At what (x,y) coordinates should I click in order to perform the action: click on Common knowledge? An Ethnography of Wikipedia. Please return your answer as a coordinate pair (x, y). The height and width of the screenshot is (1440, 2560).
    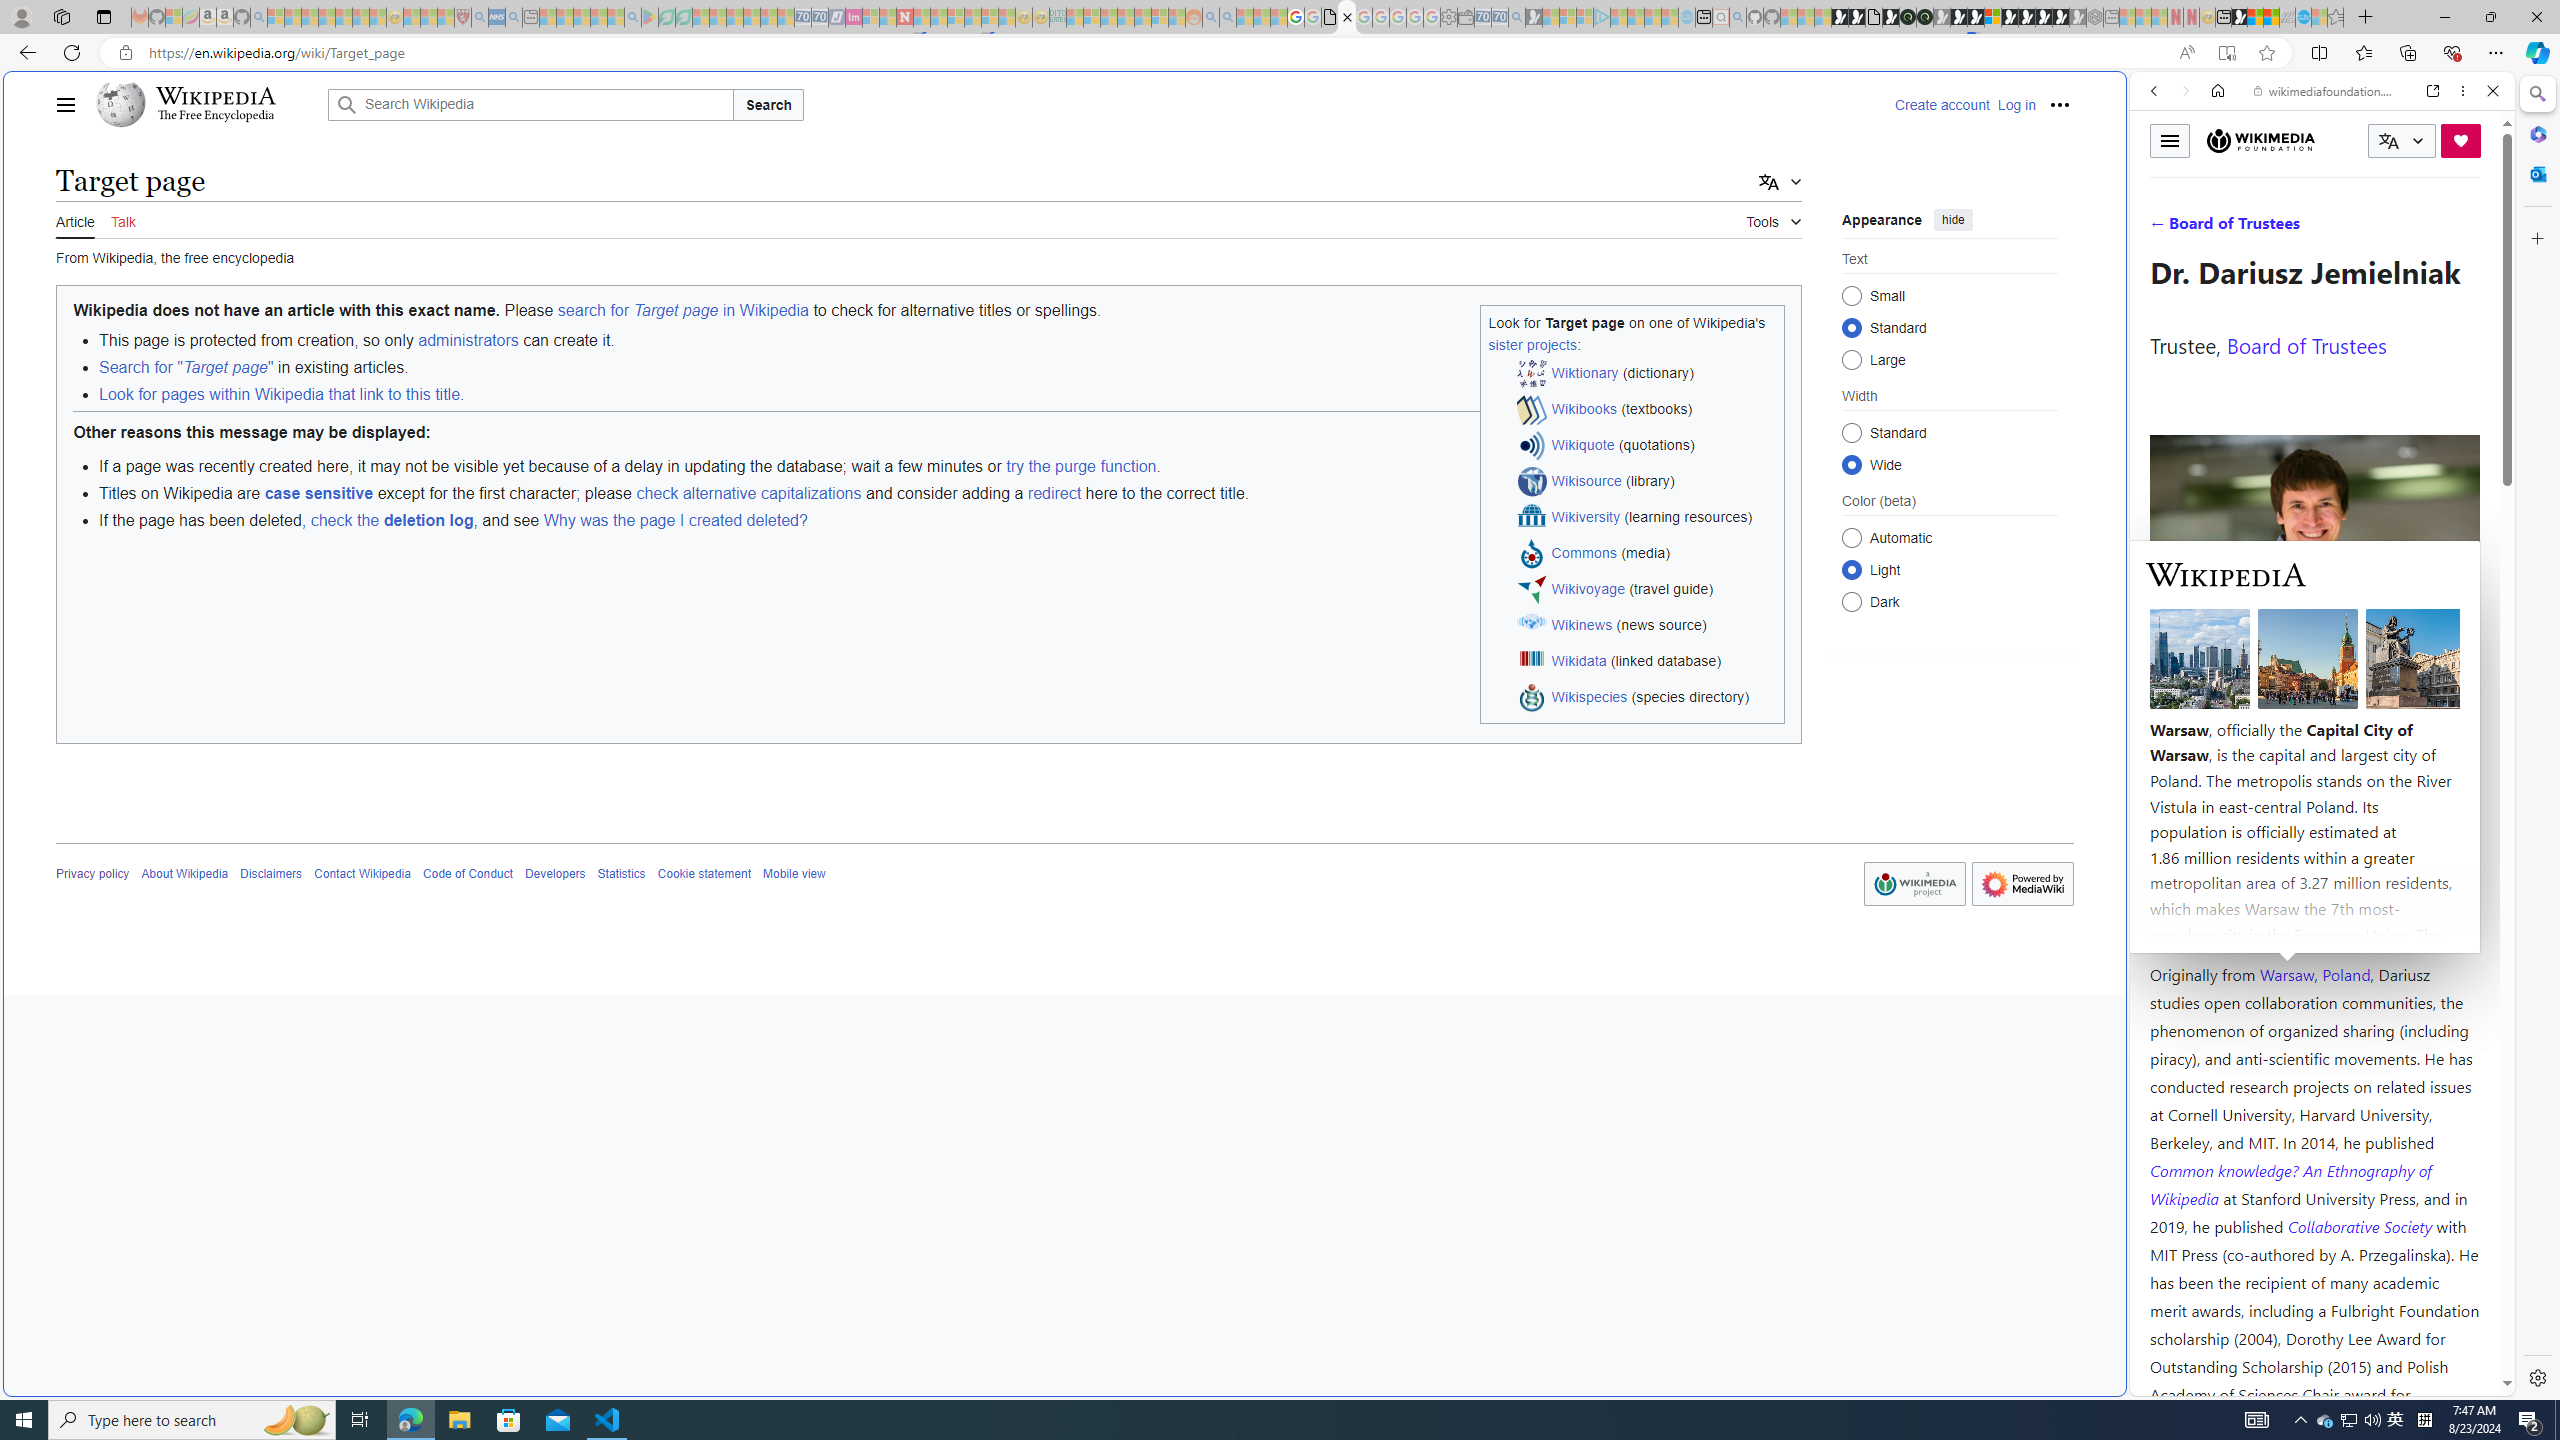
    Looking at the image, I should click on (2290, 1183).